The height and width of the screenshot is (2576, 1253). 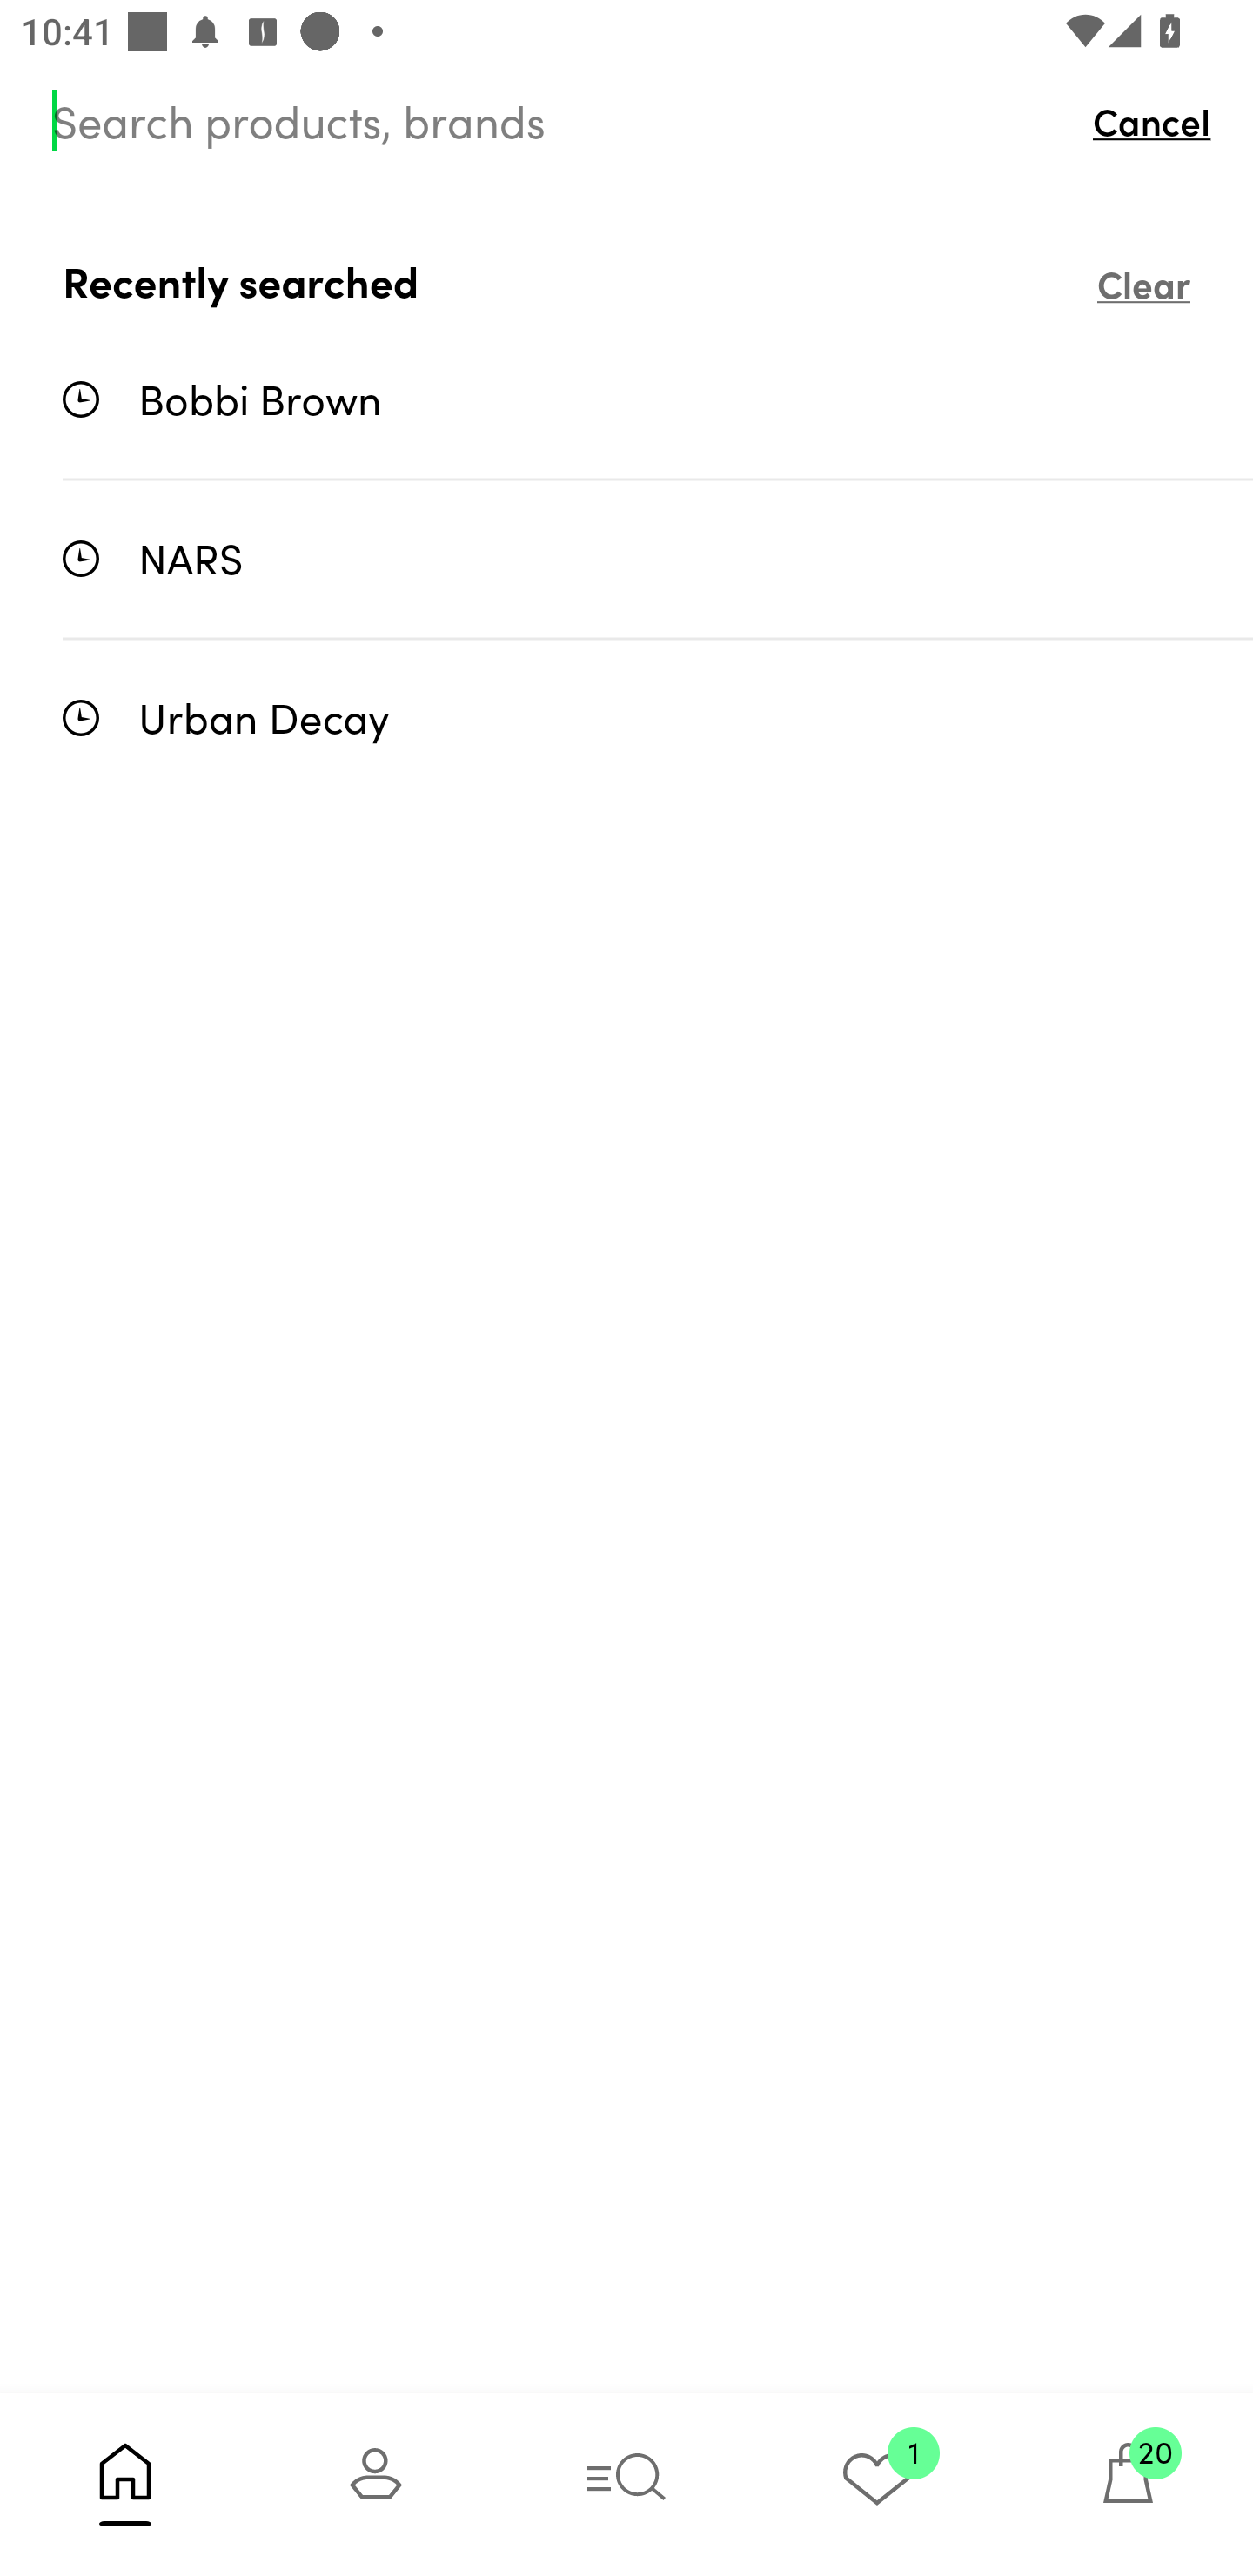 I want to click on Urban Decay, so click(x=658, y=717).